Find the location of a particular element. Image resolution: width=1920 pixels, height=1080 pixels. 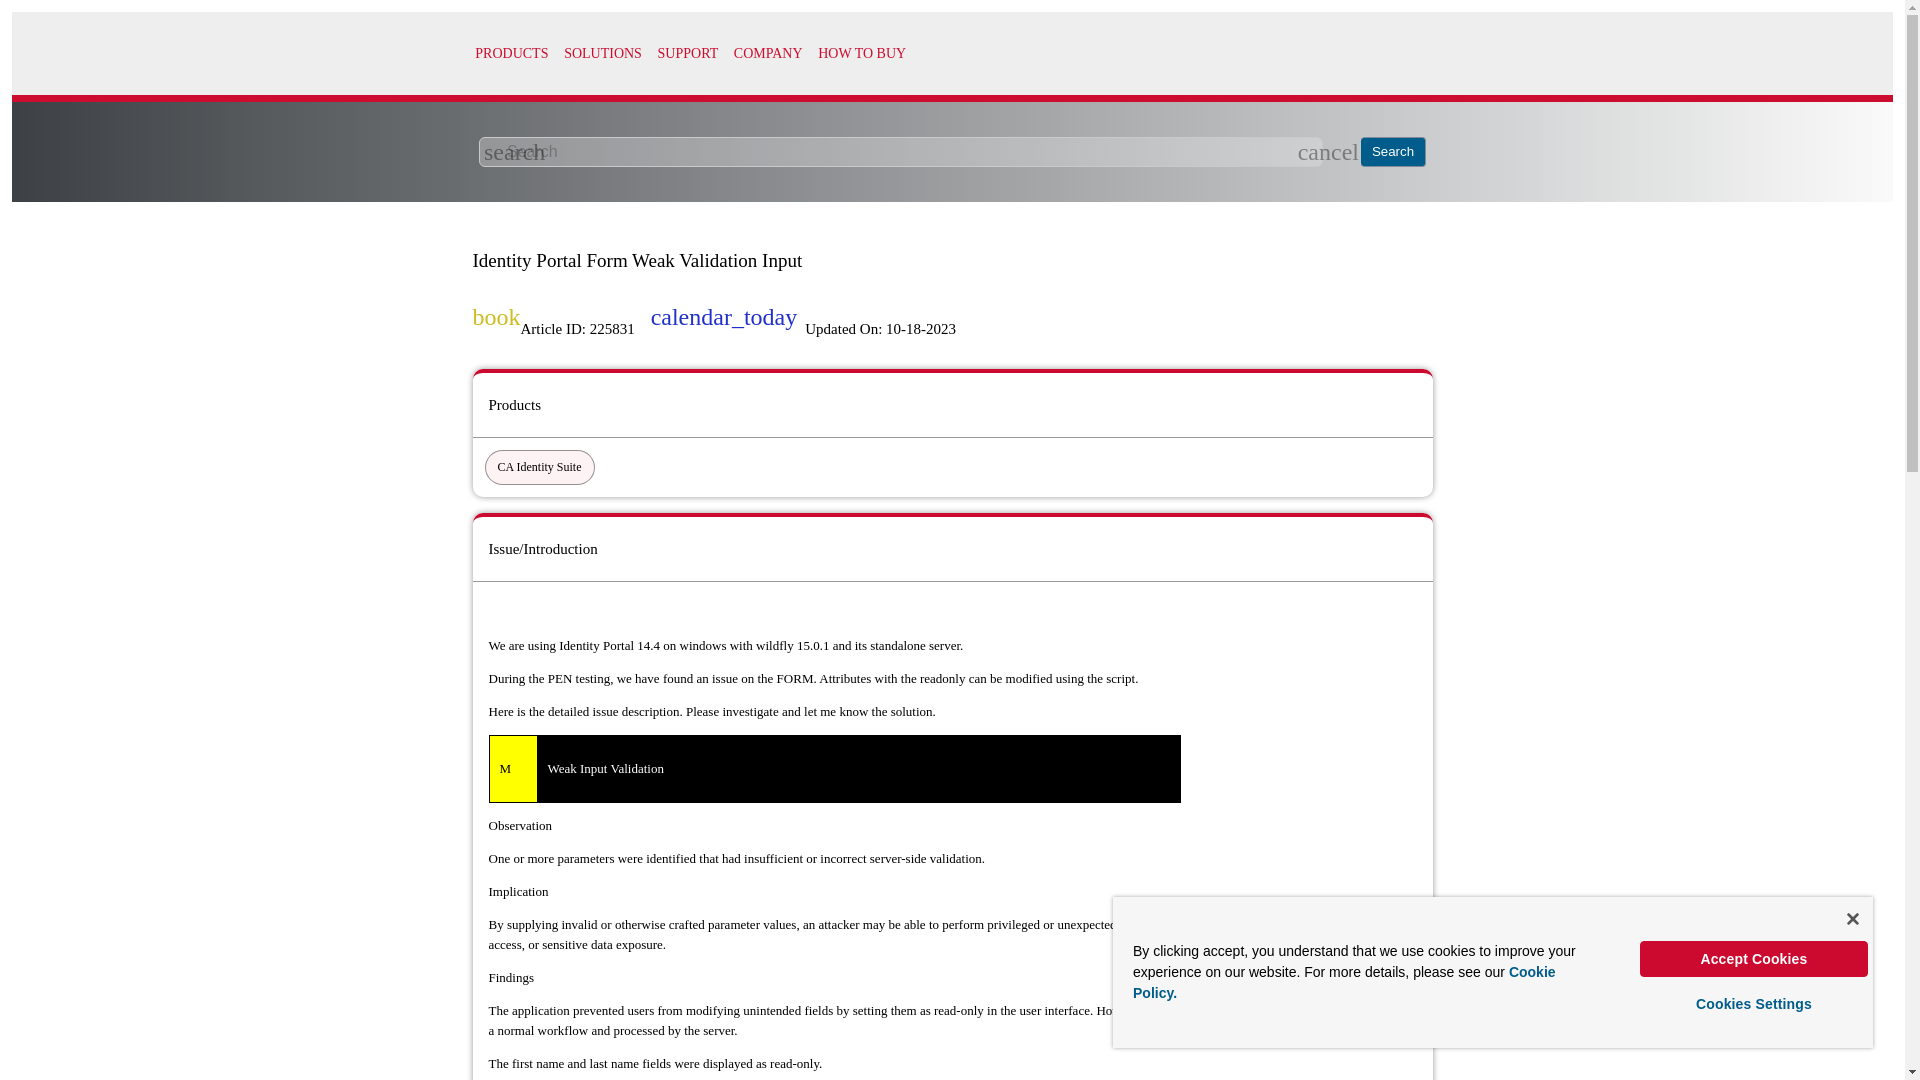

Accept Cookies is located at coordinates (1754, 958).